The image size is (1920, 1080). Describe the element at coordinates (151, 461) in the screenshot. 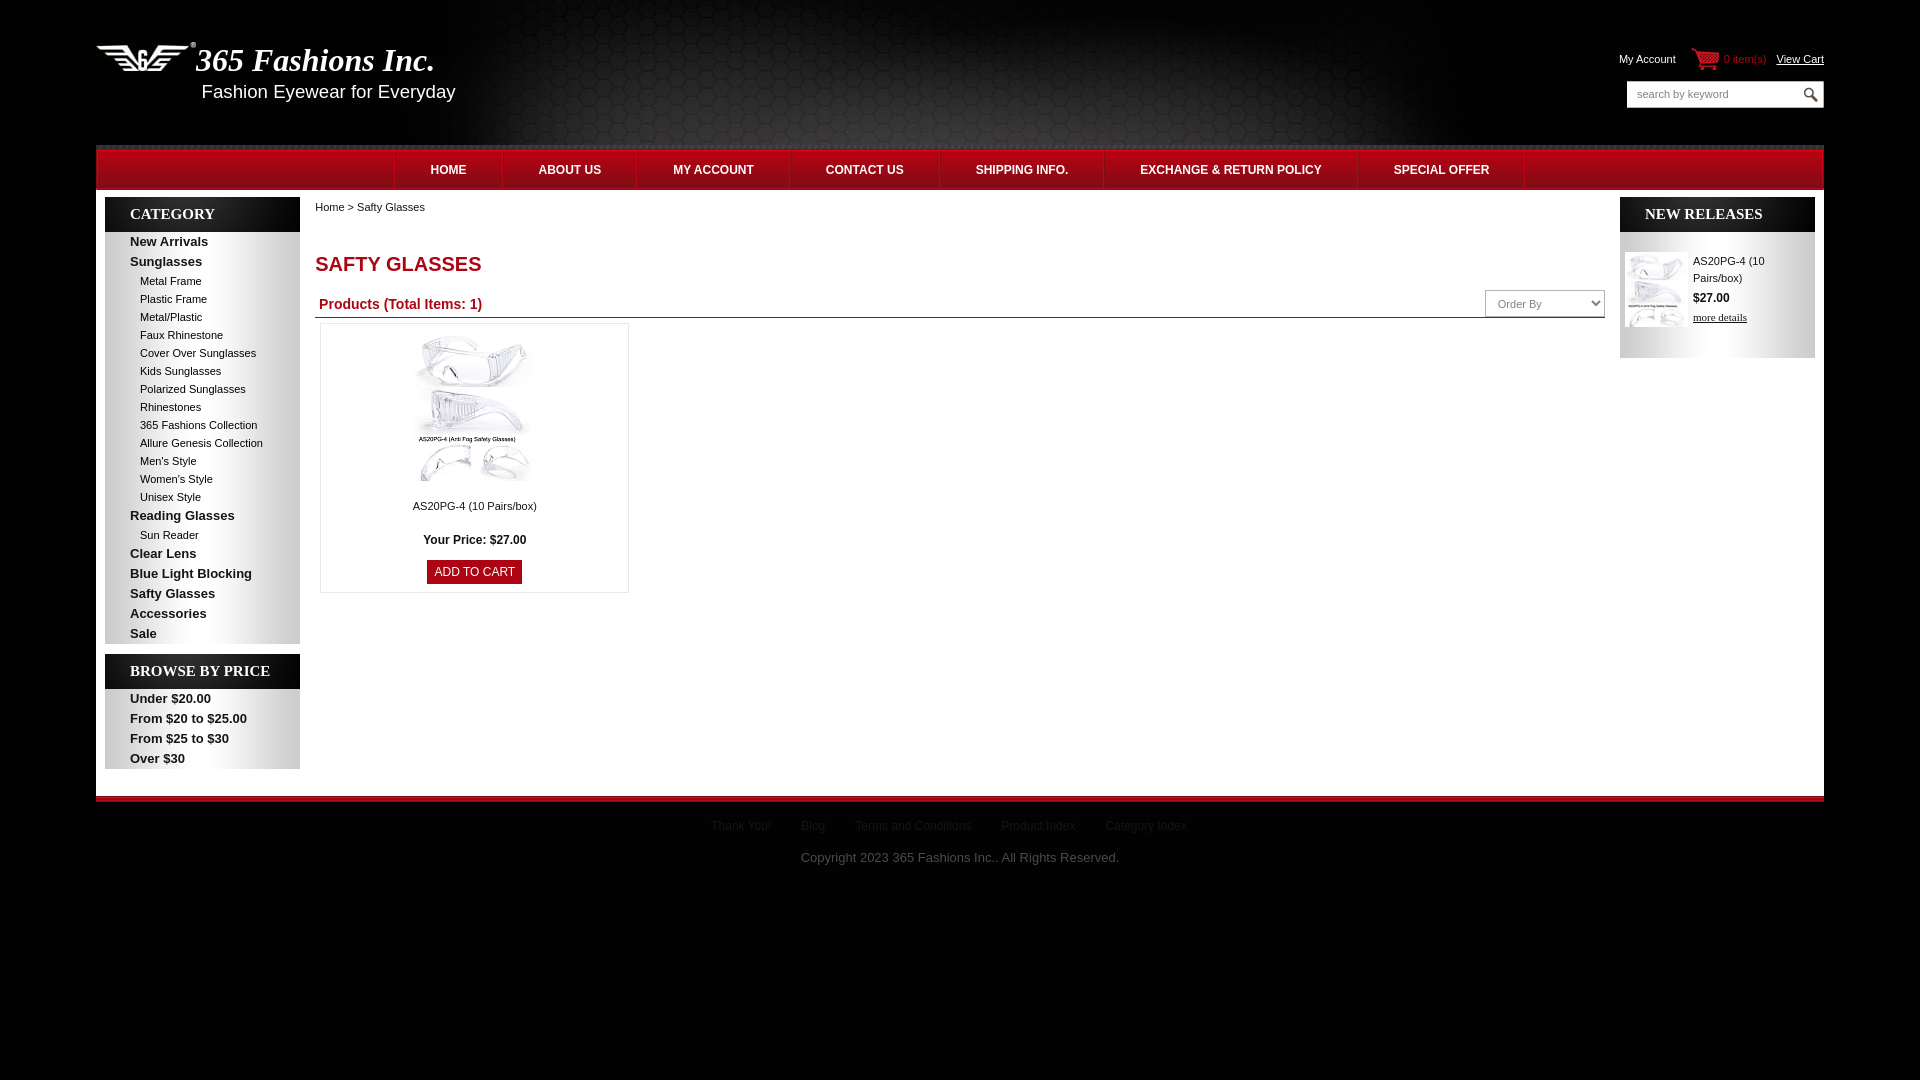

I see `Men's Style` at that location.